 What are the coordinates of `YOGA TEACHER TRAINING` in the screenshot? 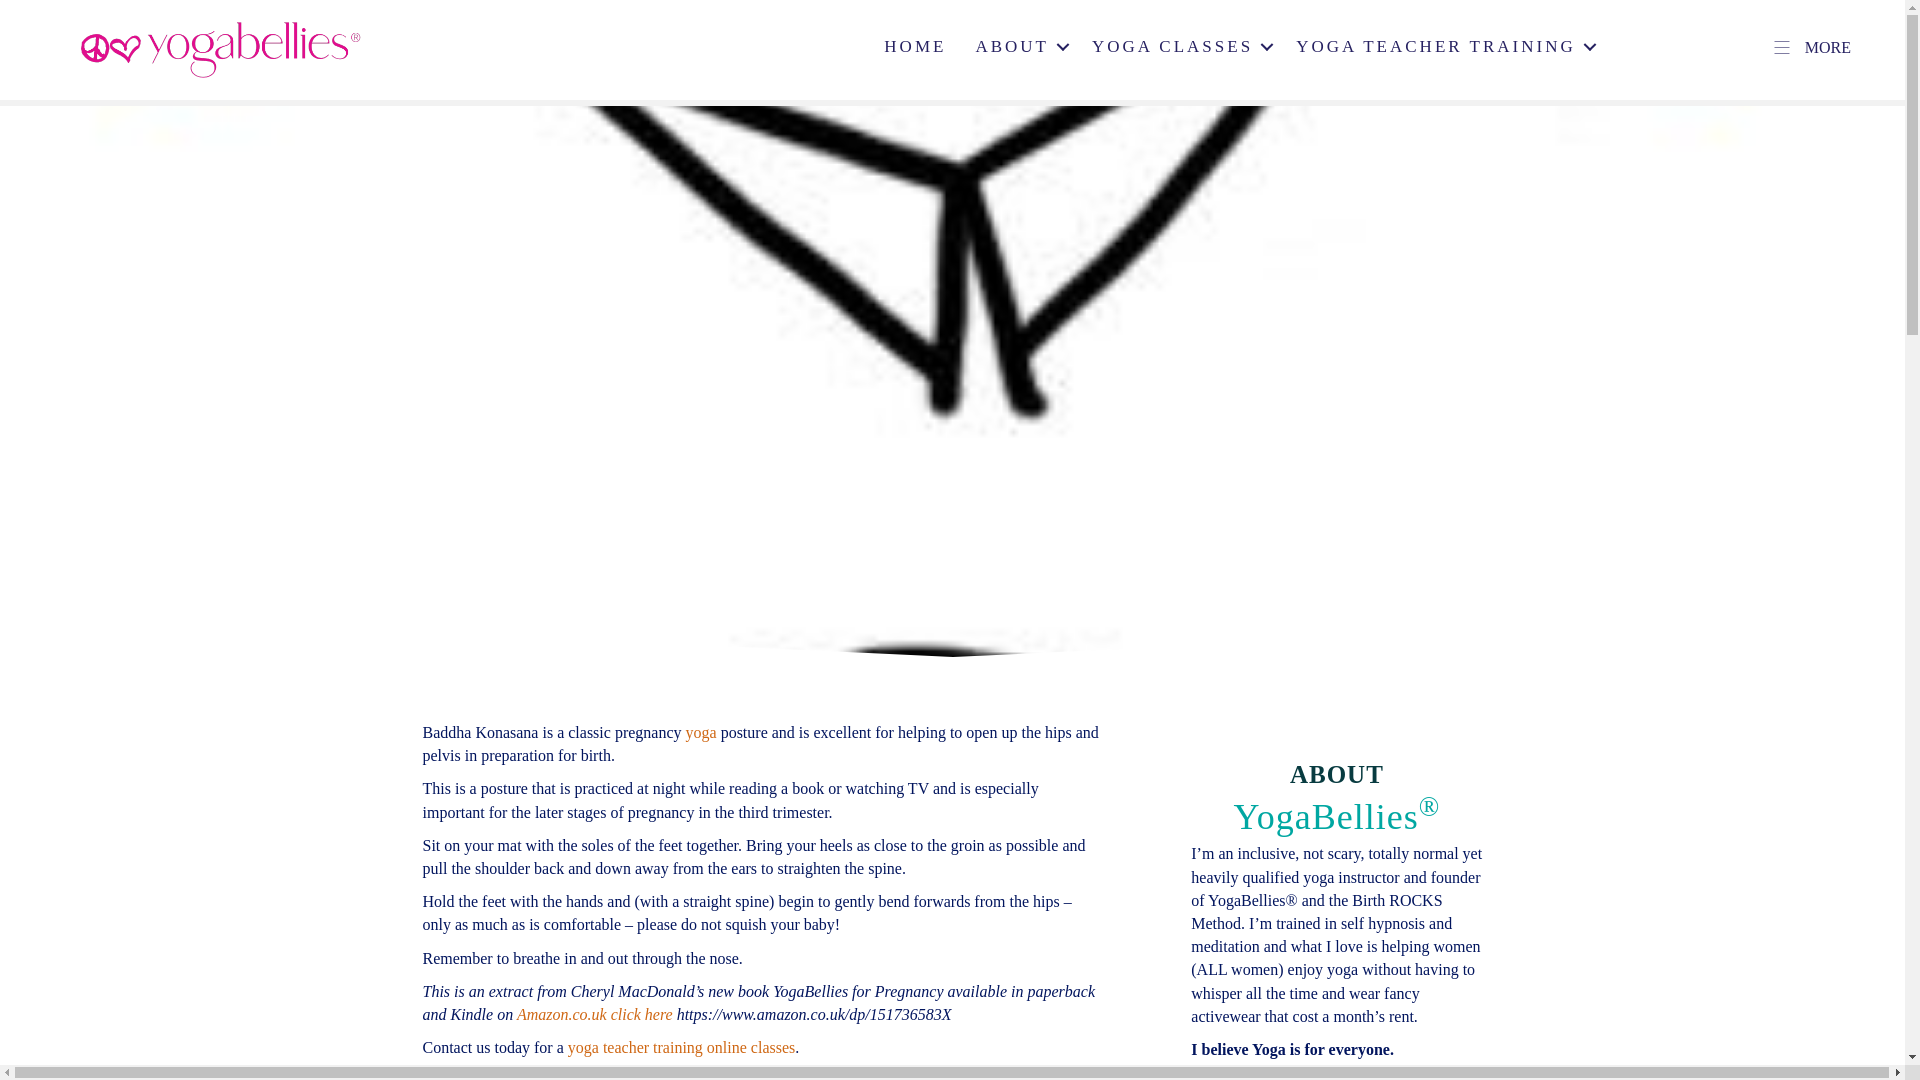 It's located at (1442, 47).